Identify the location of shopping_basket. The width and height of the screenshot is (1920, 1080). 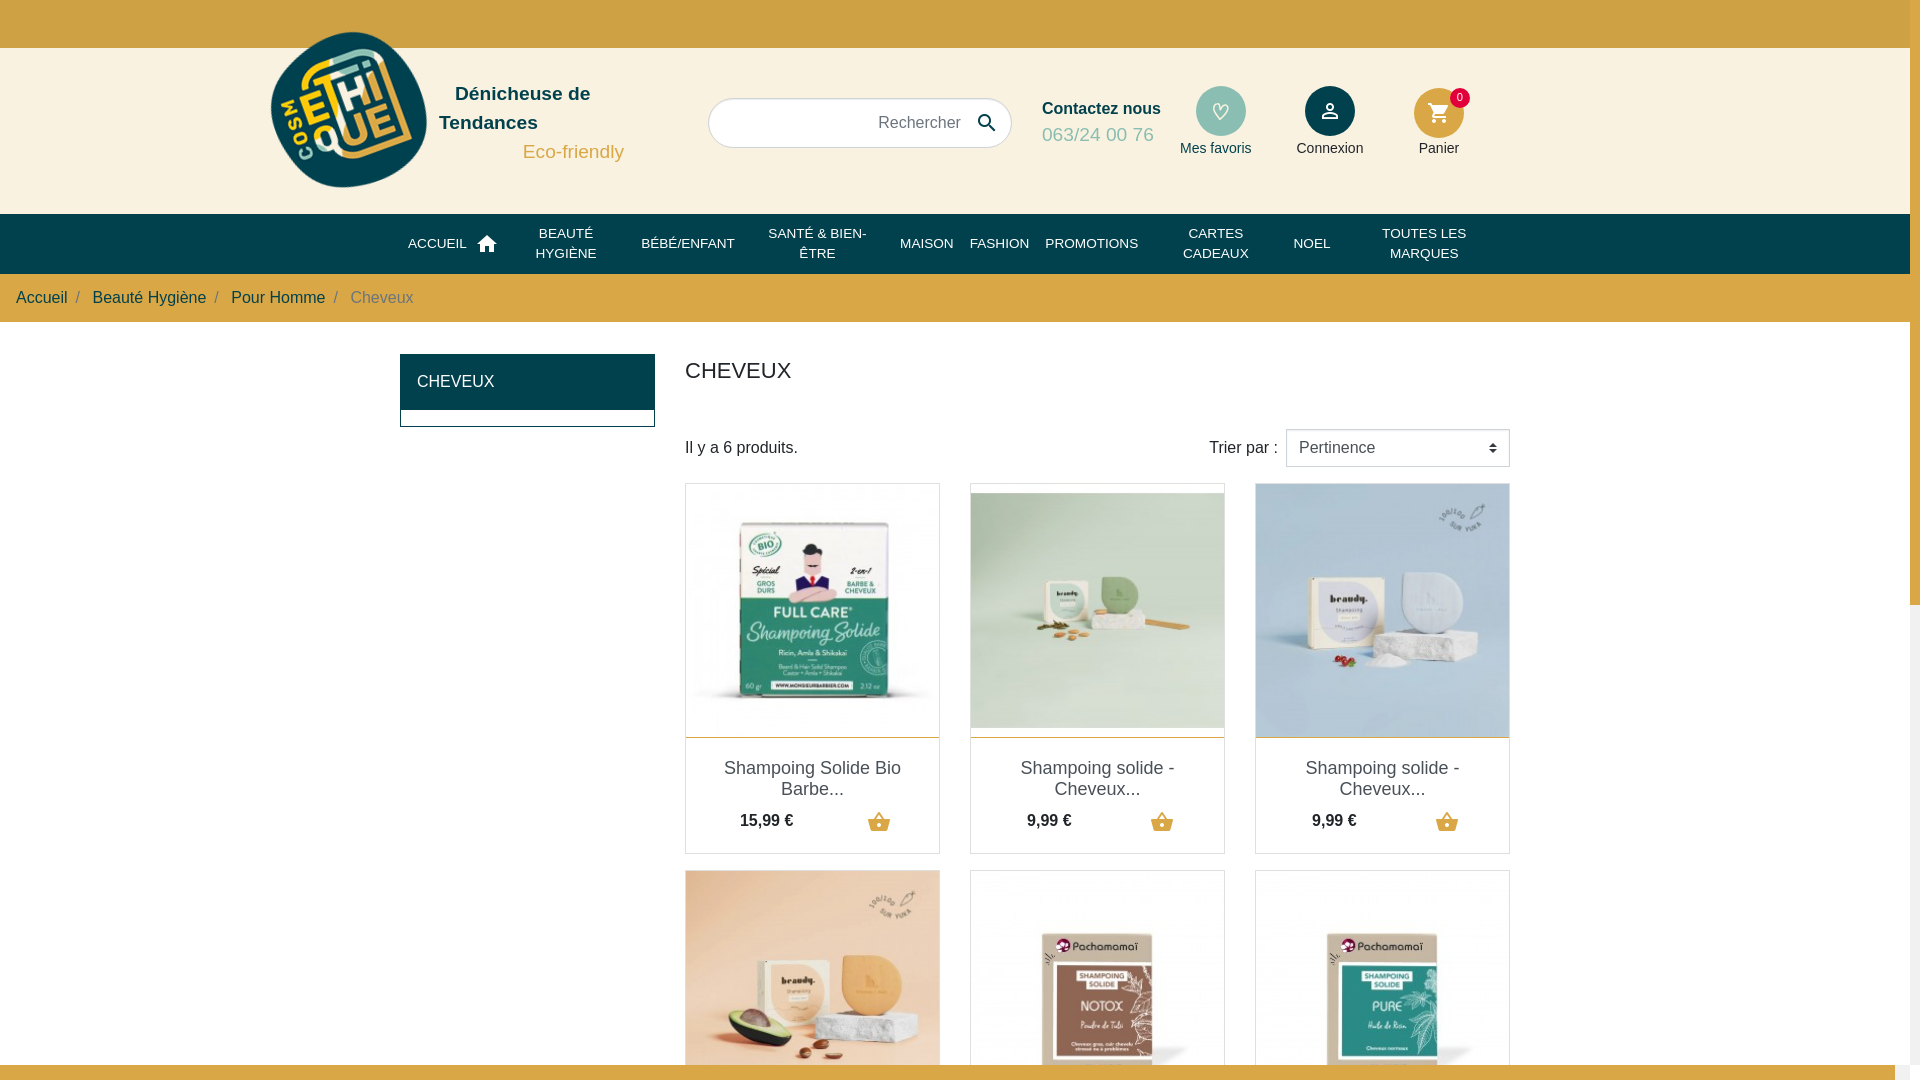
(1441, 821).